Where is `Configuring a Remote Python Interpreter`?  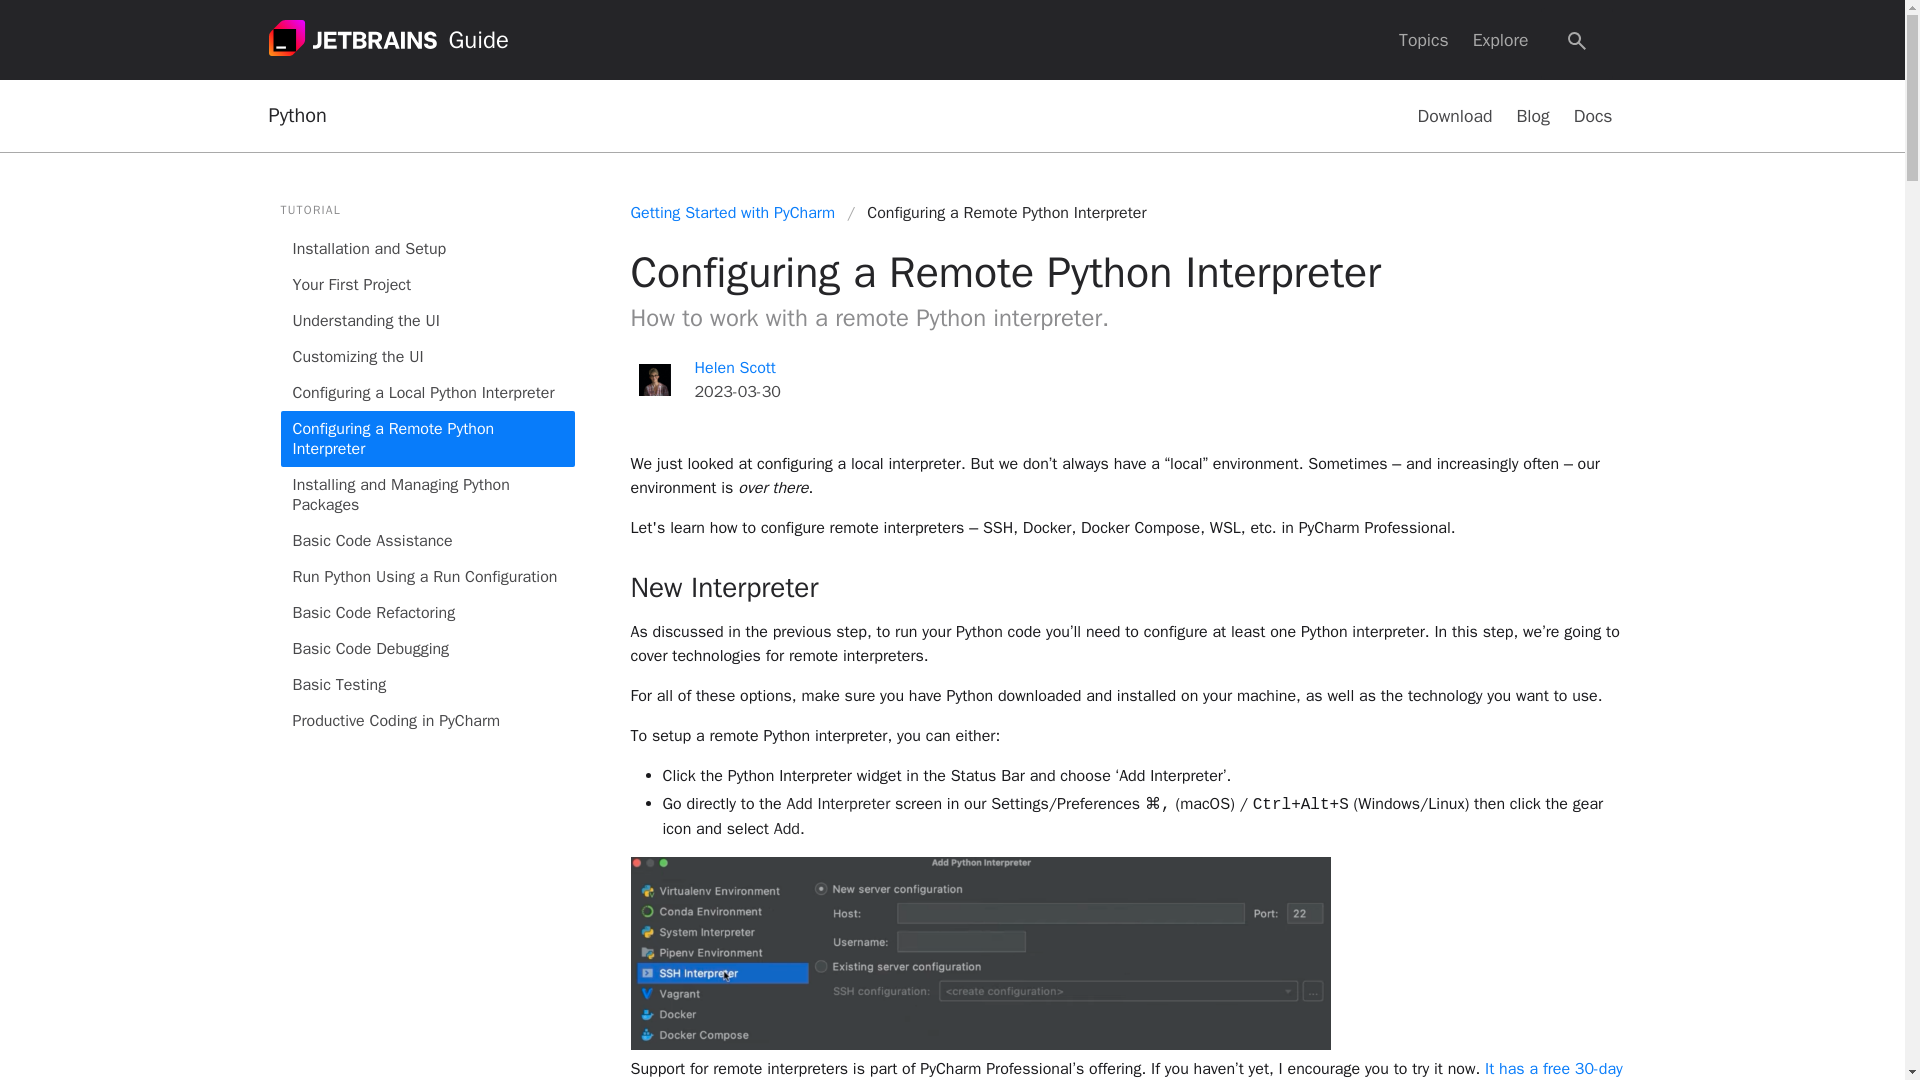
Configuring a Remote Python Interpreter is located at coordinates (427, 438).